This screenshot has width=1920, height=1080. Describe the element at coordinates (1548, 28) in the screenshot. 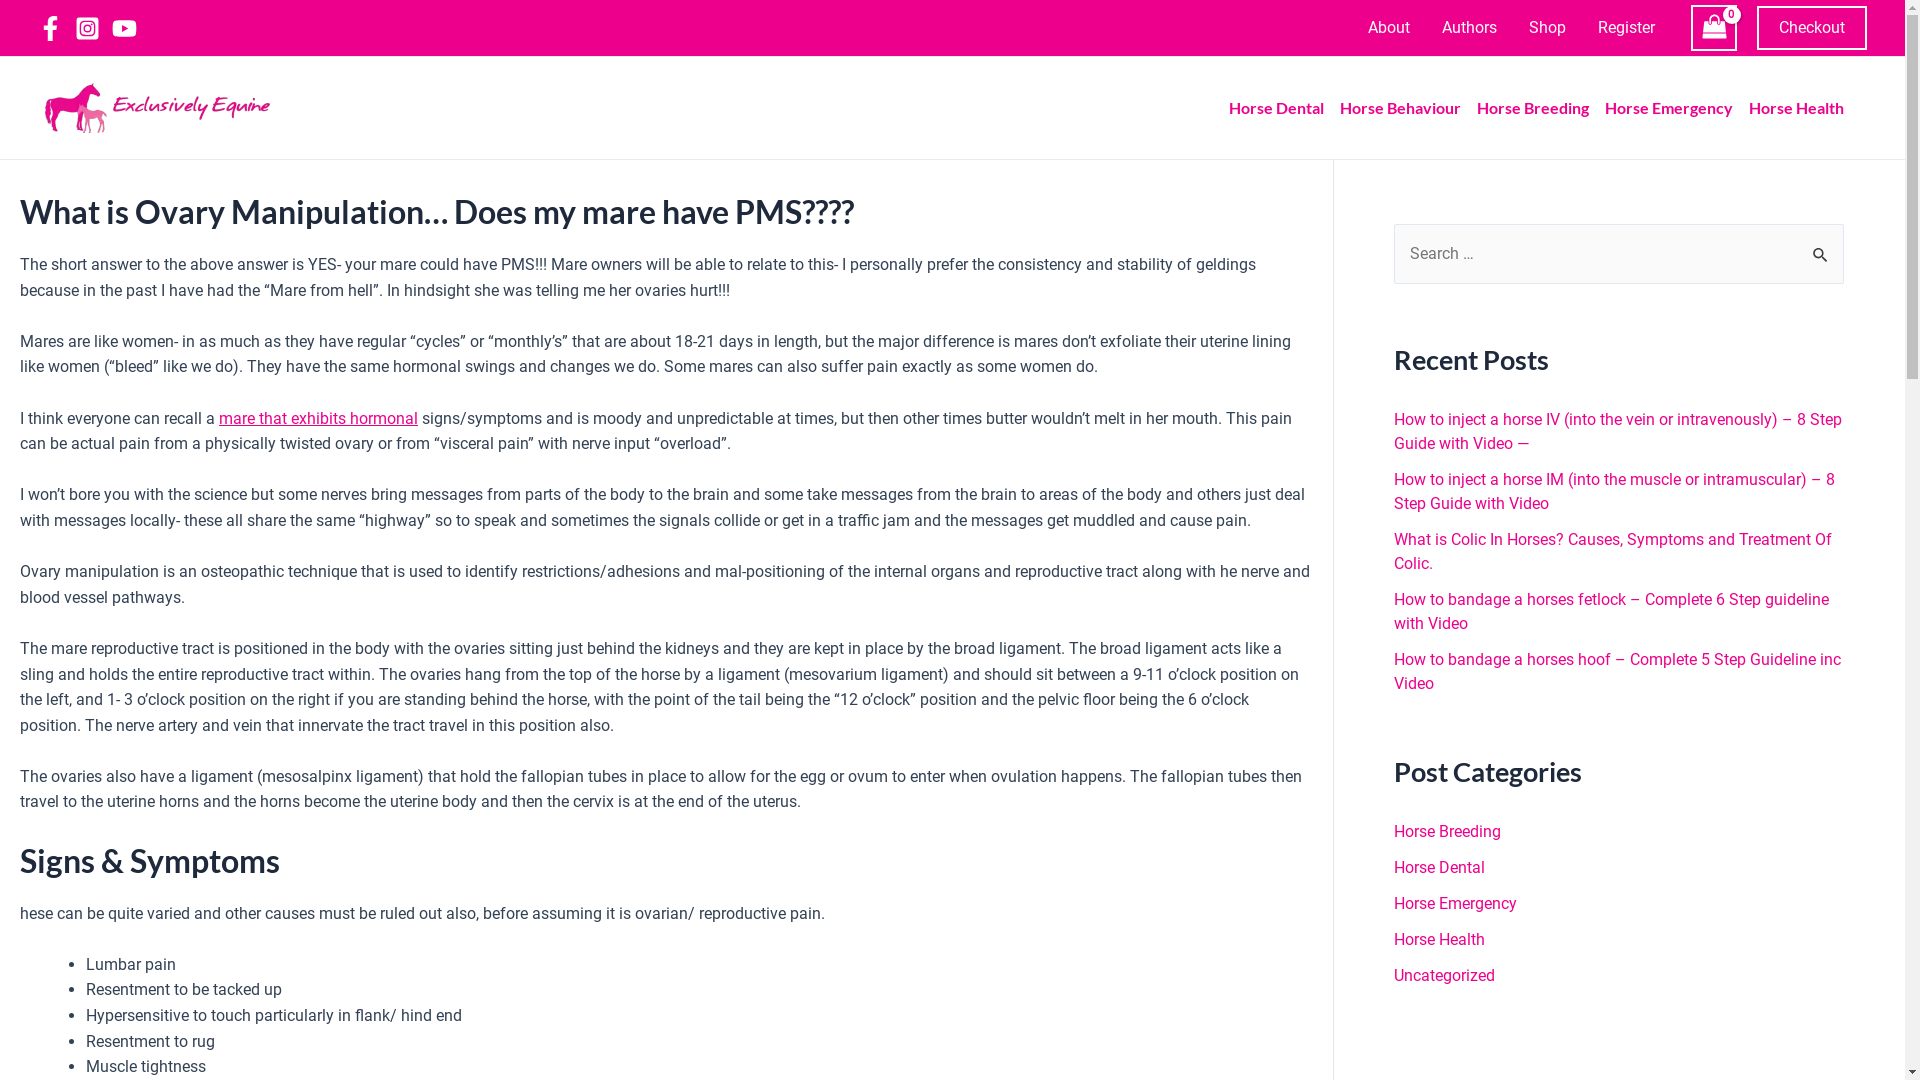

I see `Shop` at that location.